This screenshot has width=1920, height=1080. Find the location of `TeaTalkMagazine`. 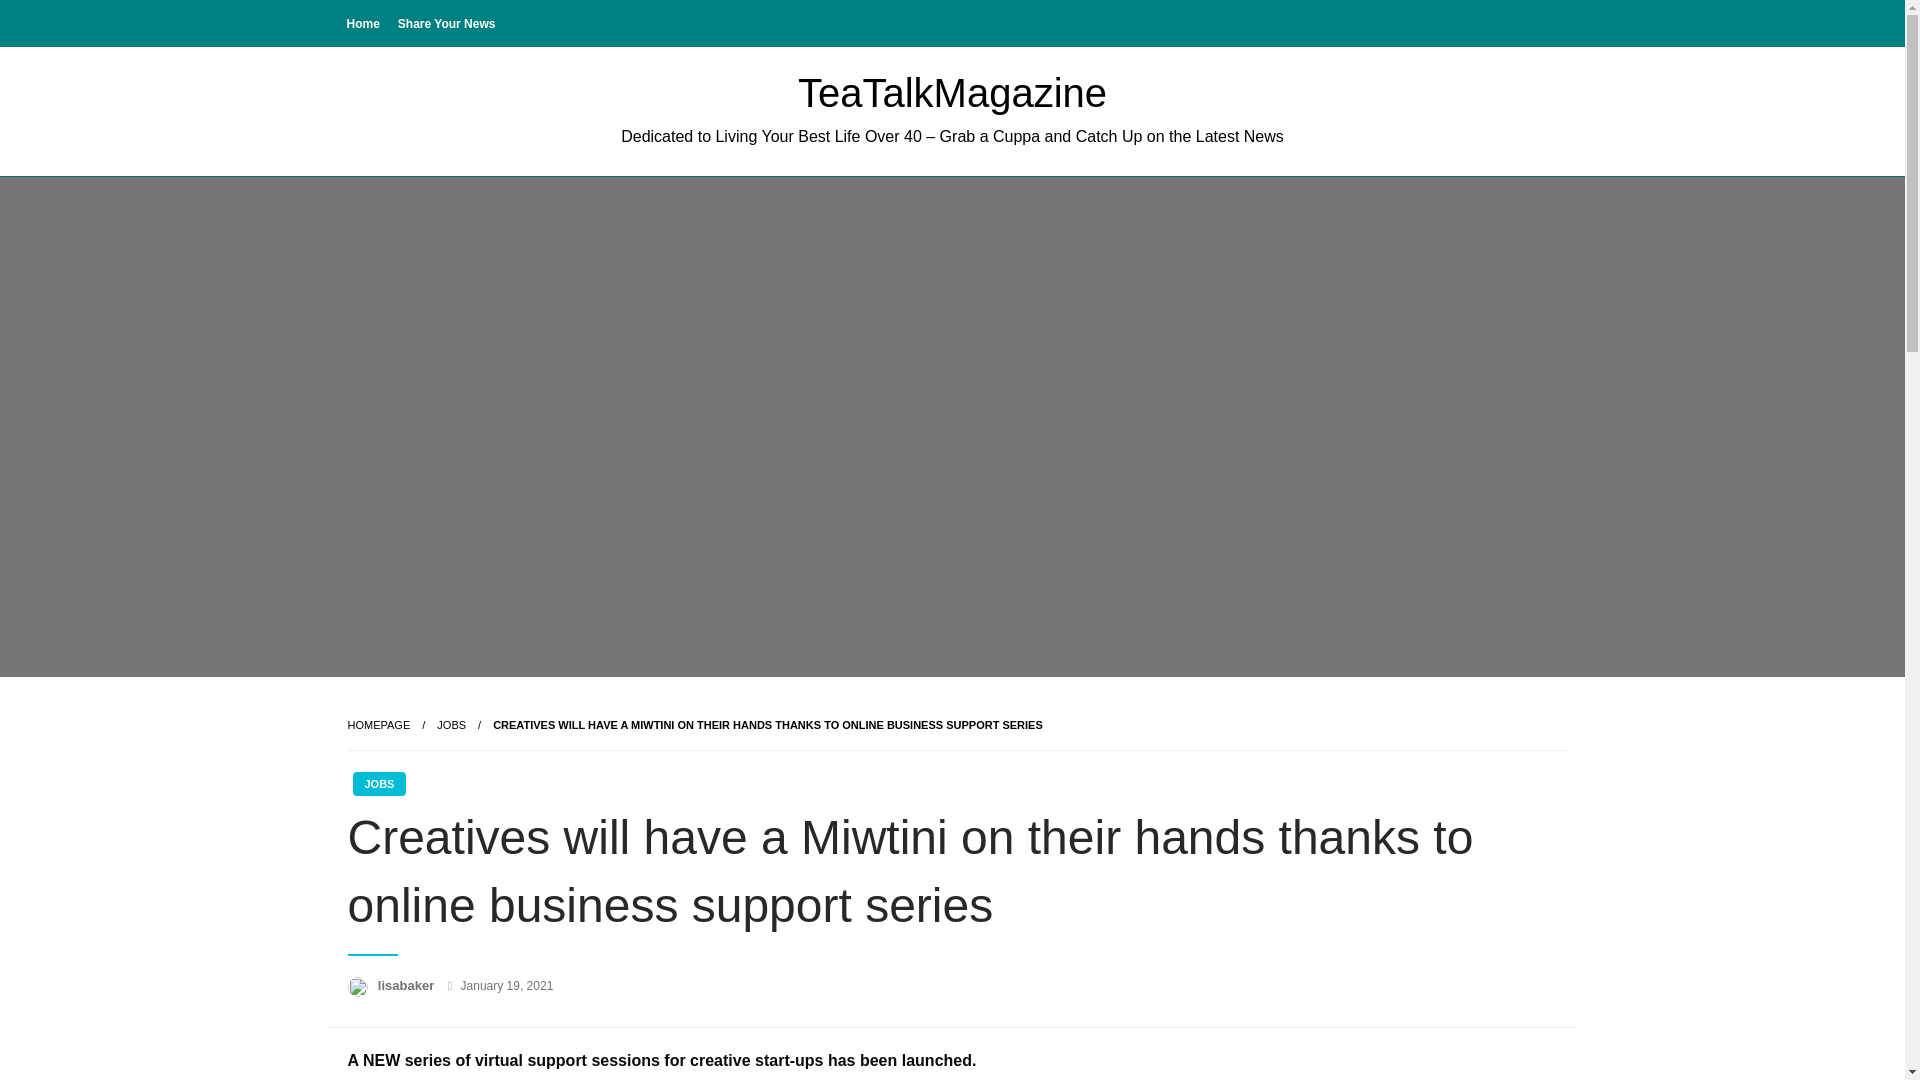

TeaTalkMagazine is located at coordinates (952, 92).